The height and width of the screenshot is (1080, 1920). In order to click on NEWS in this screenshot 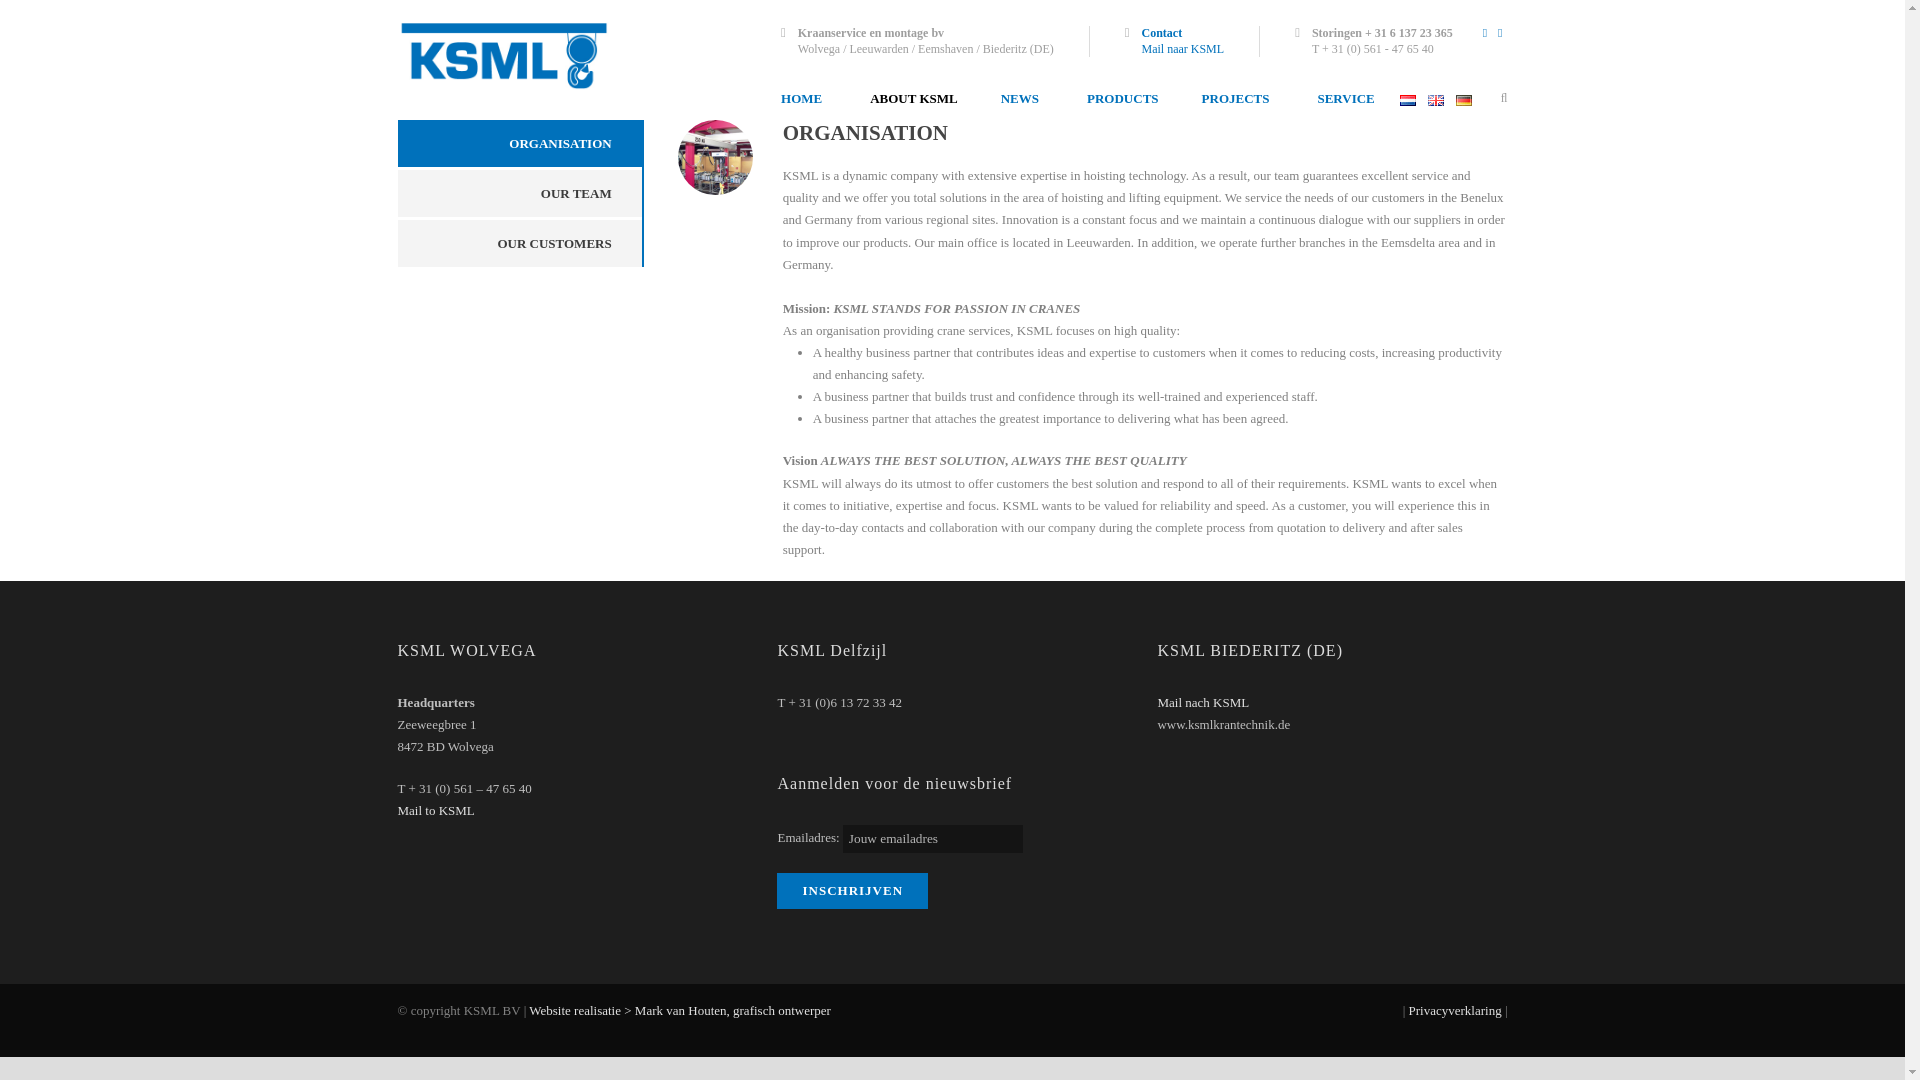, I will do `click(1020, 98)`.